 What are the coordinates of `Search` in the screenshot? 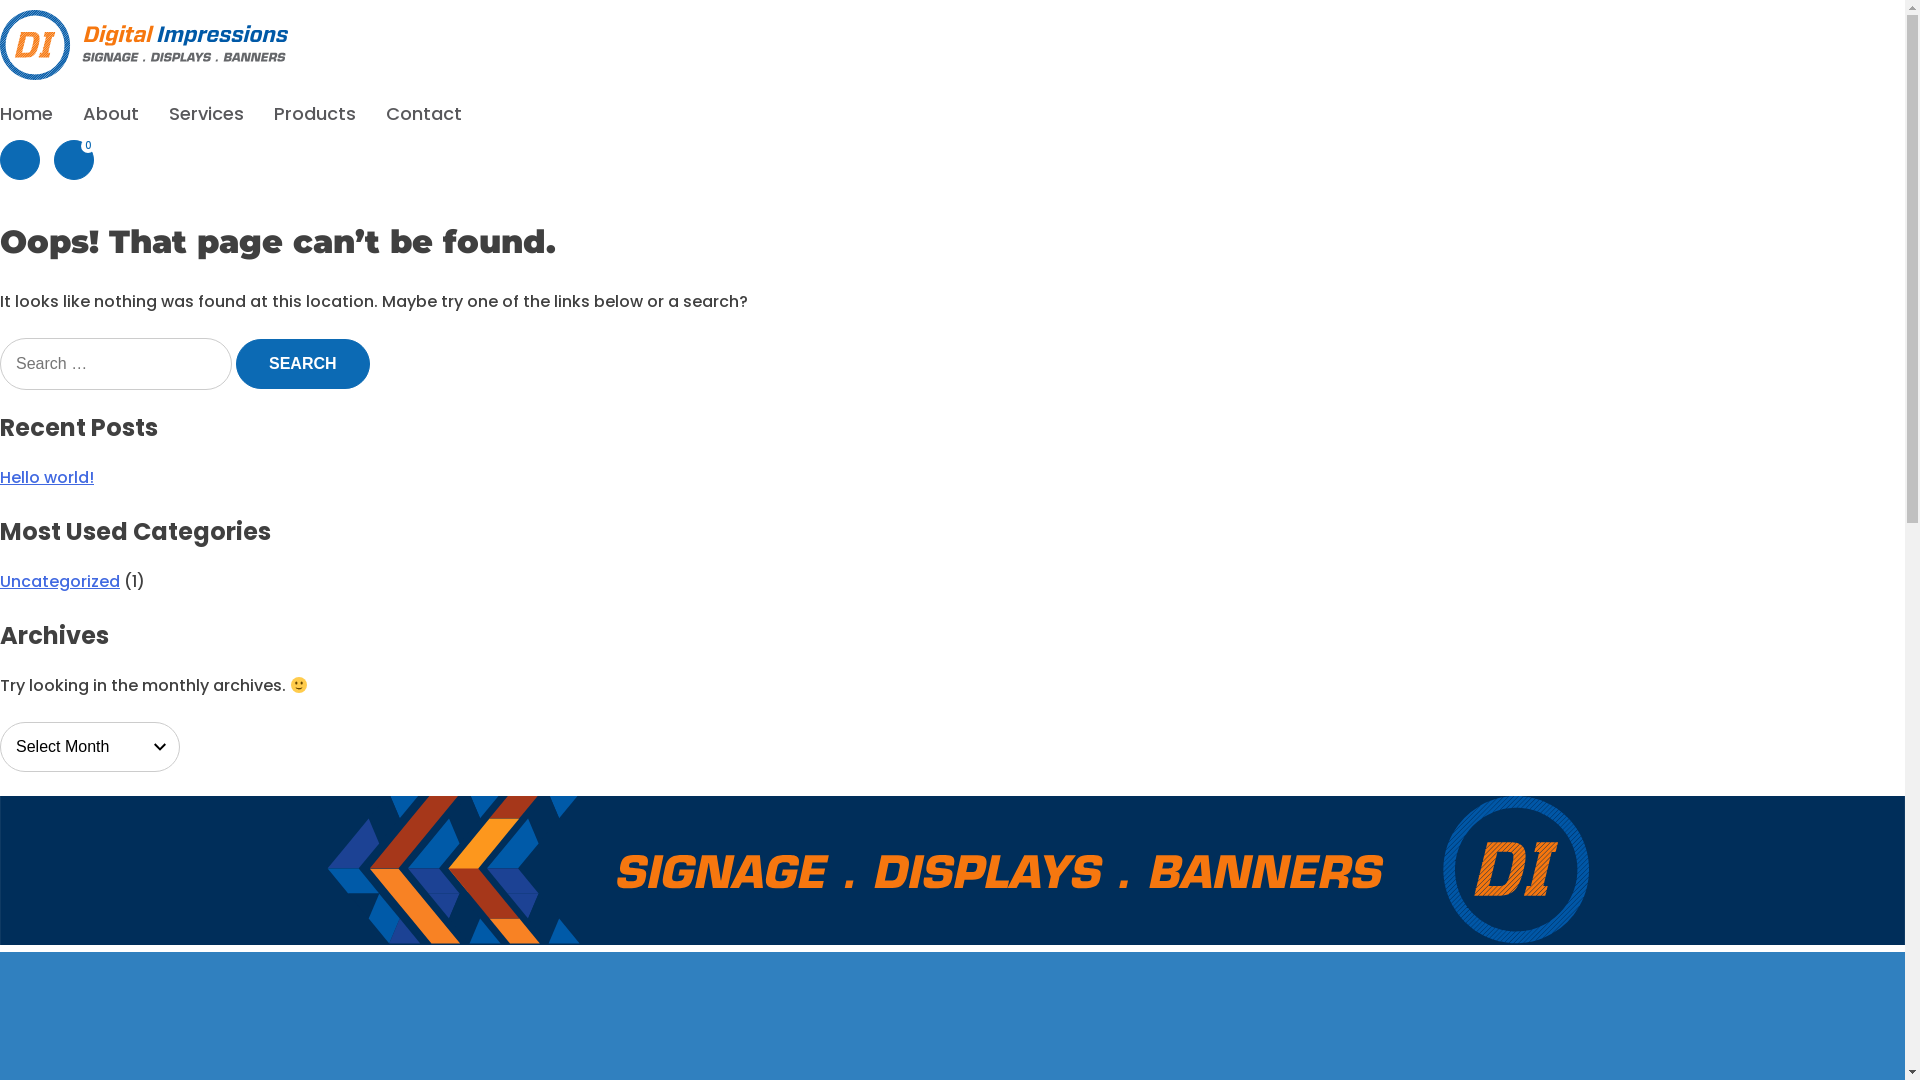 It's located at (303, 364).